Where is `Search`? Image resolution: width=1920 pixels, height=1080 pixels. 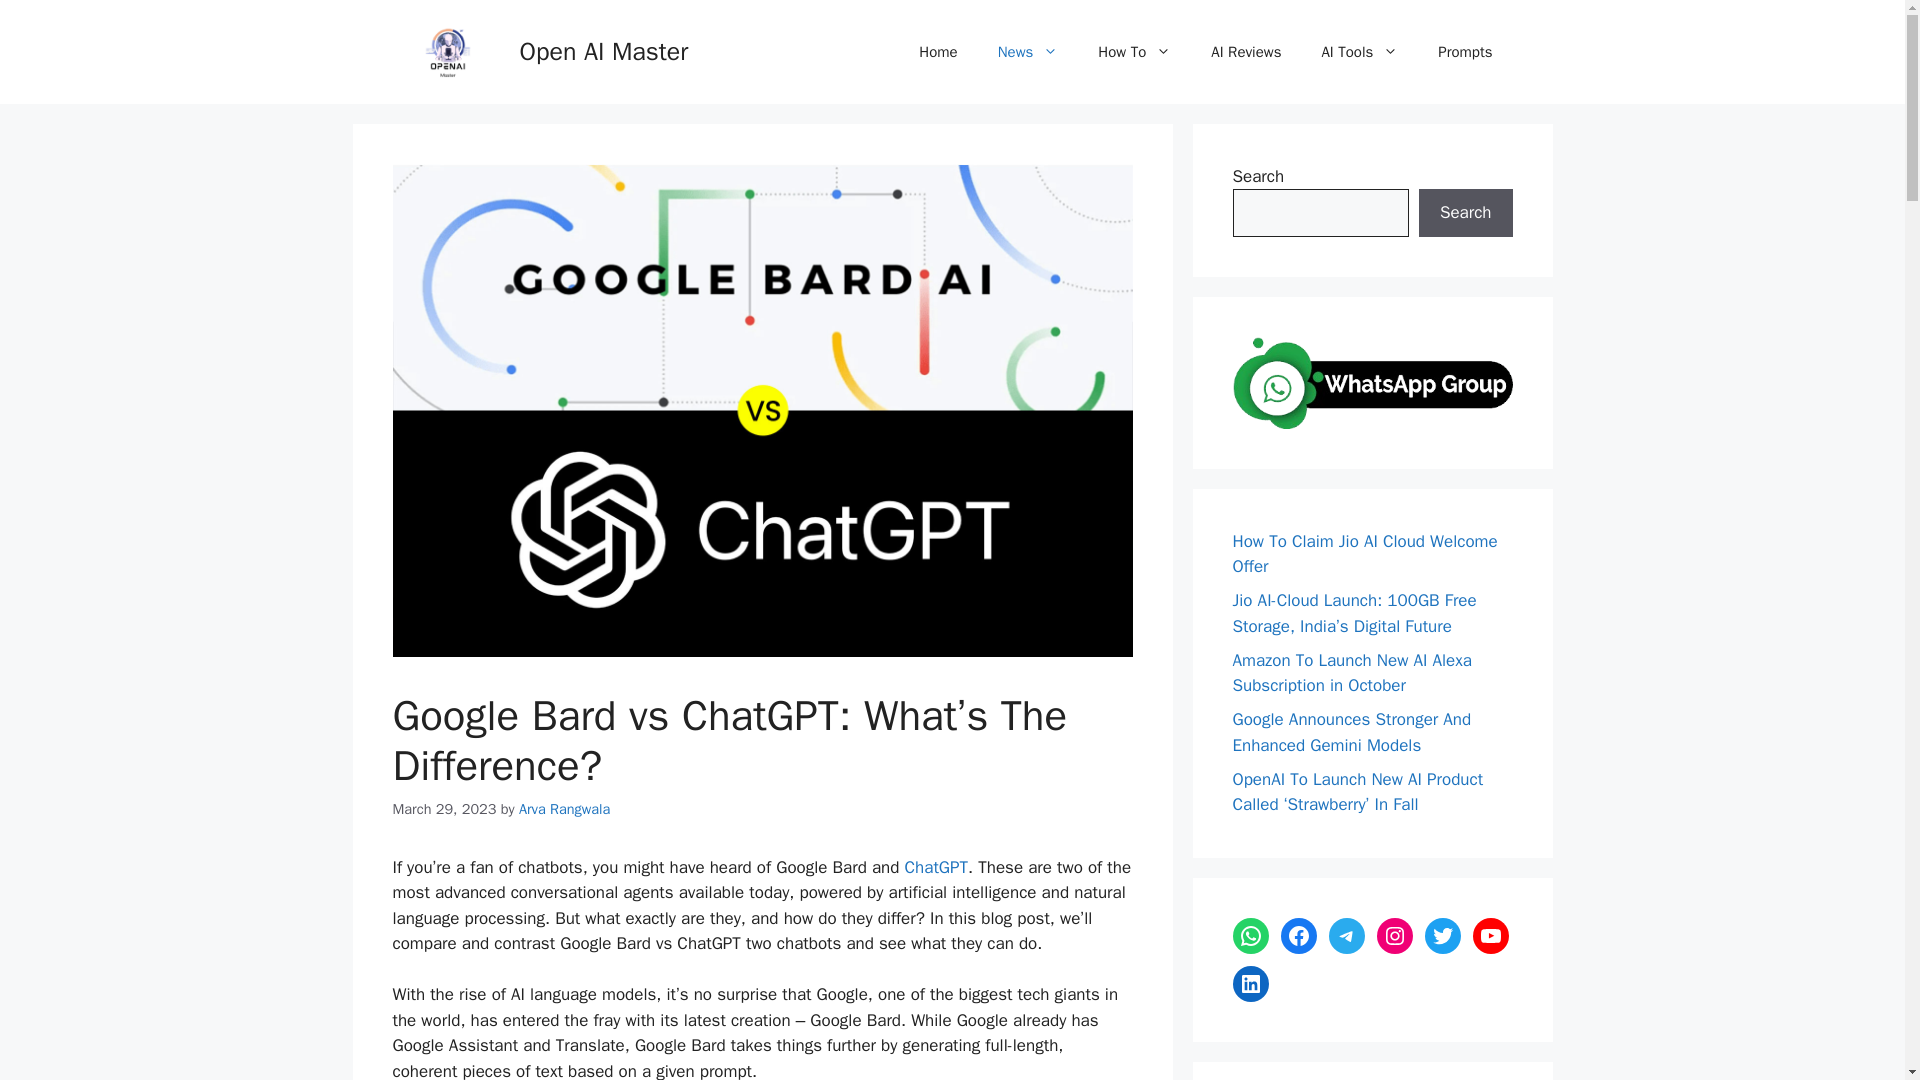 Search is located at coordinates (1465, 212).